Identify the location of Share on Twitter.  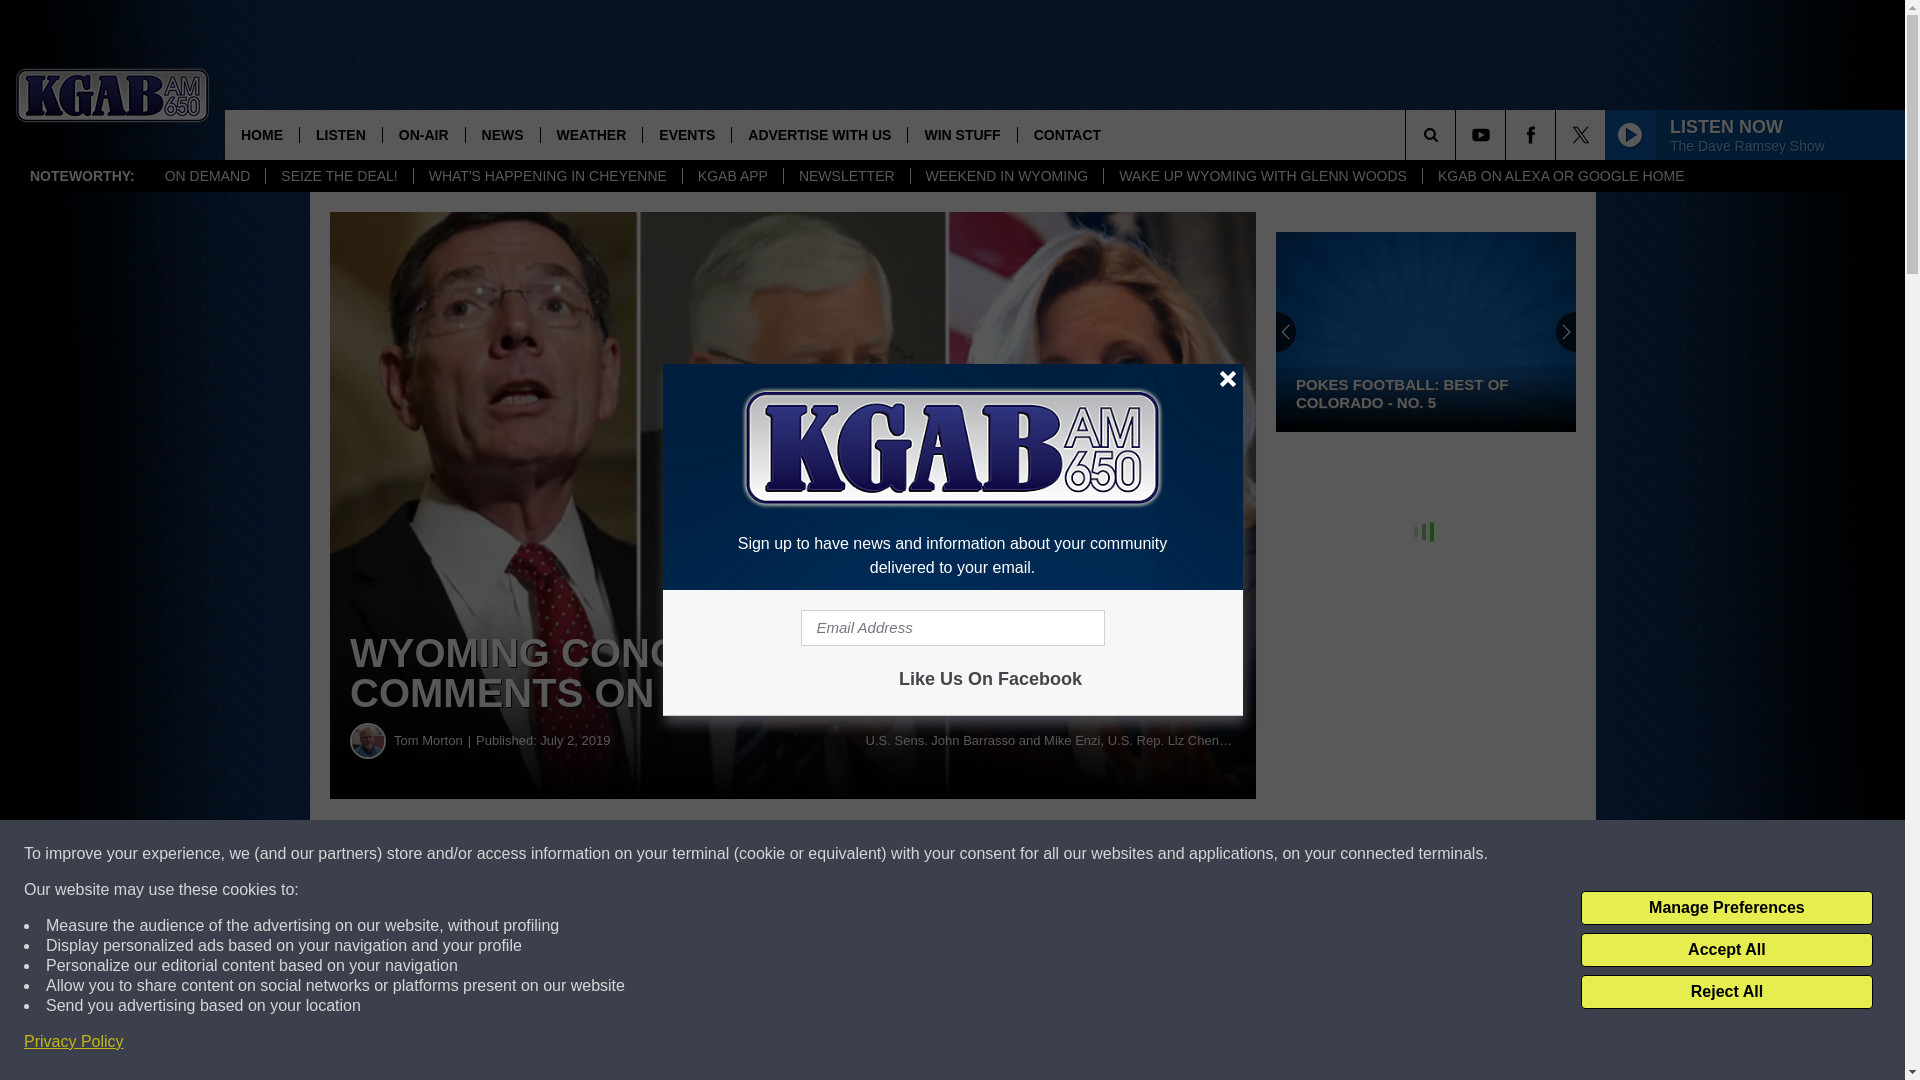
(978, 854).